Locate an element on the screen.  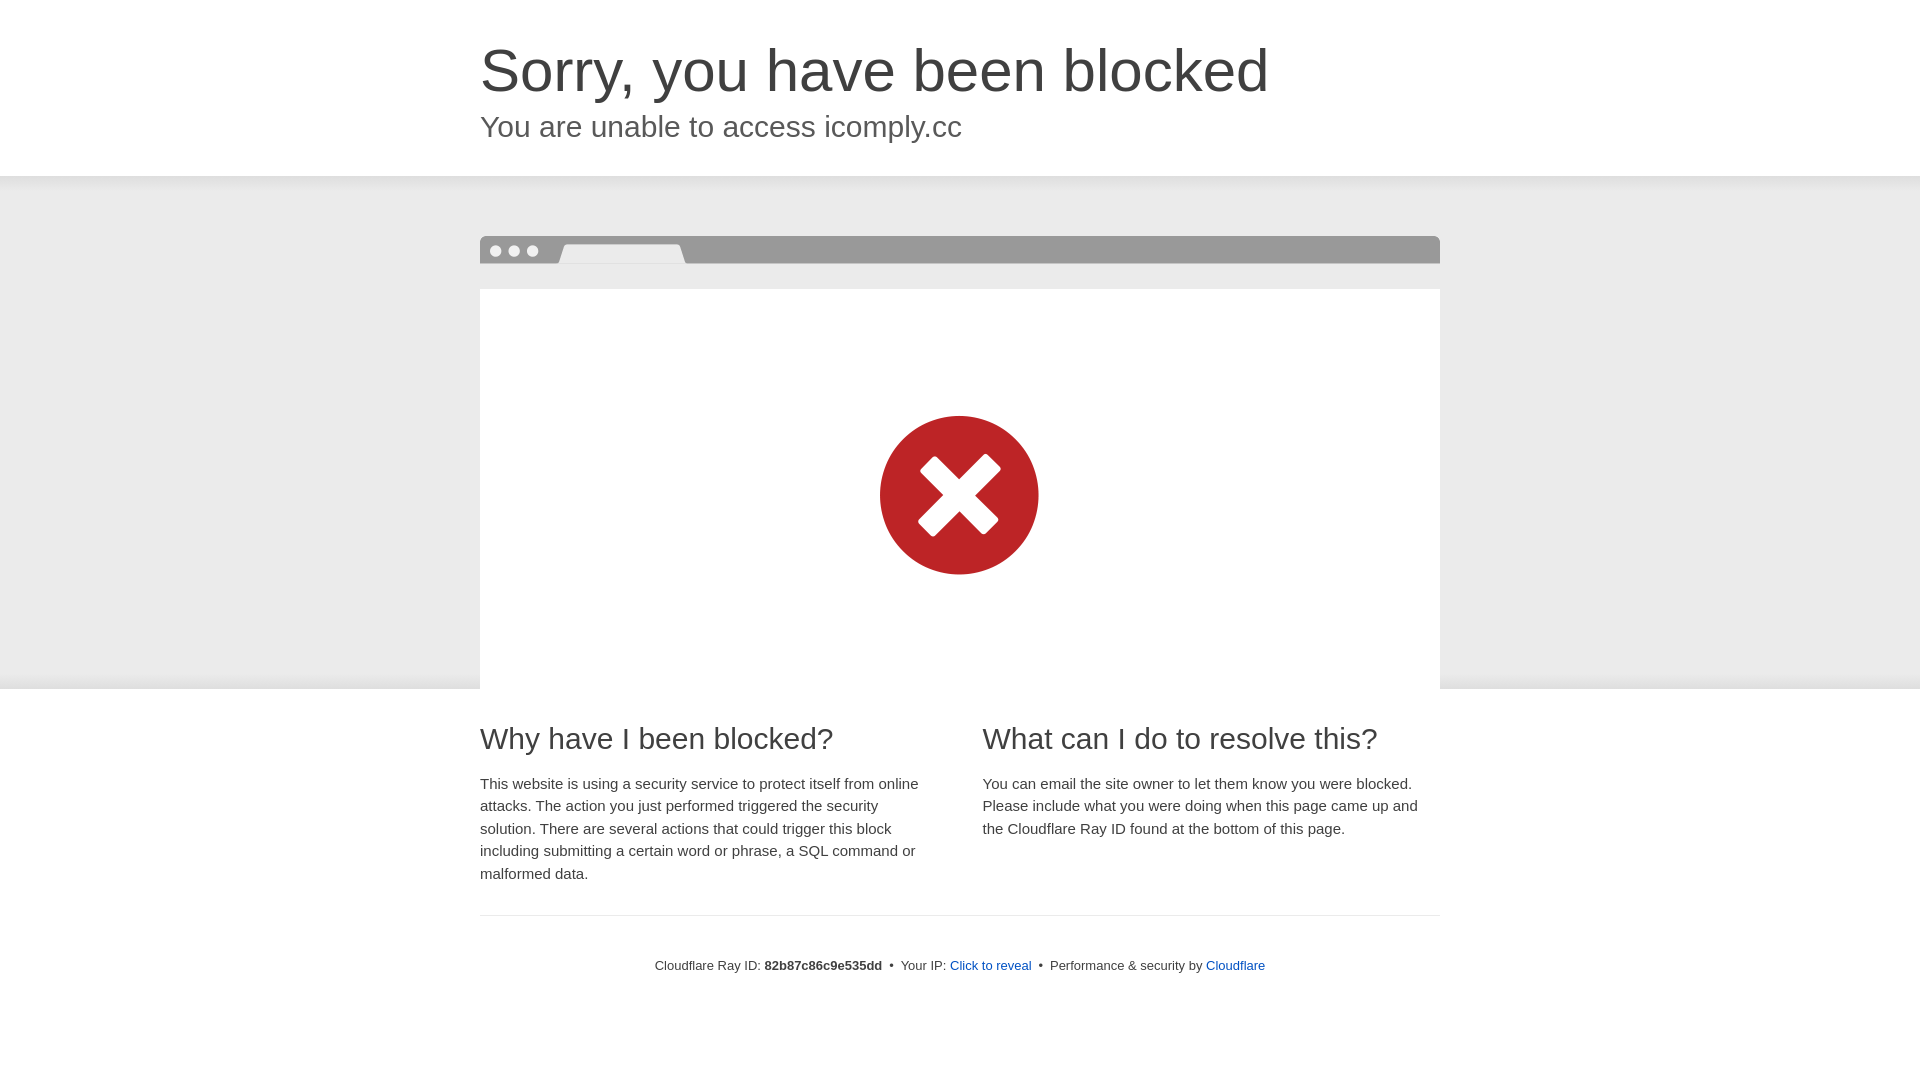
Cloudflare is located at coordinates (1236, 966).